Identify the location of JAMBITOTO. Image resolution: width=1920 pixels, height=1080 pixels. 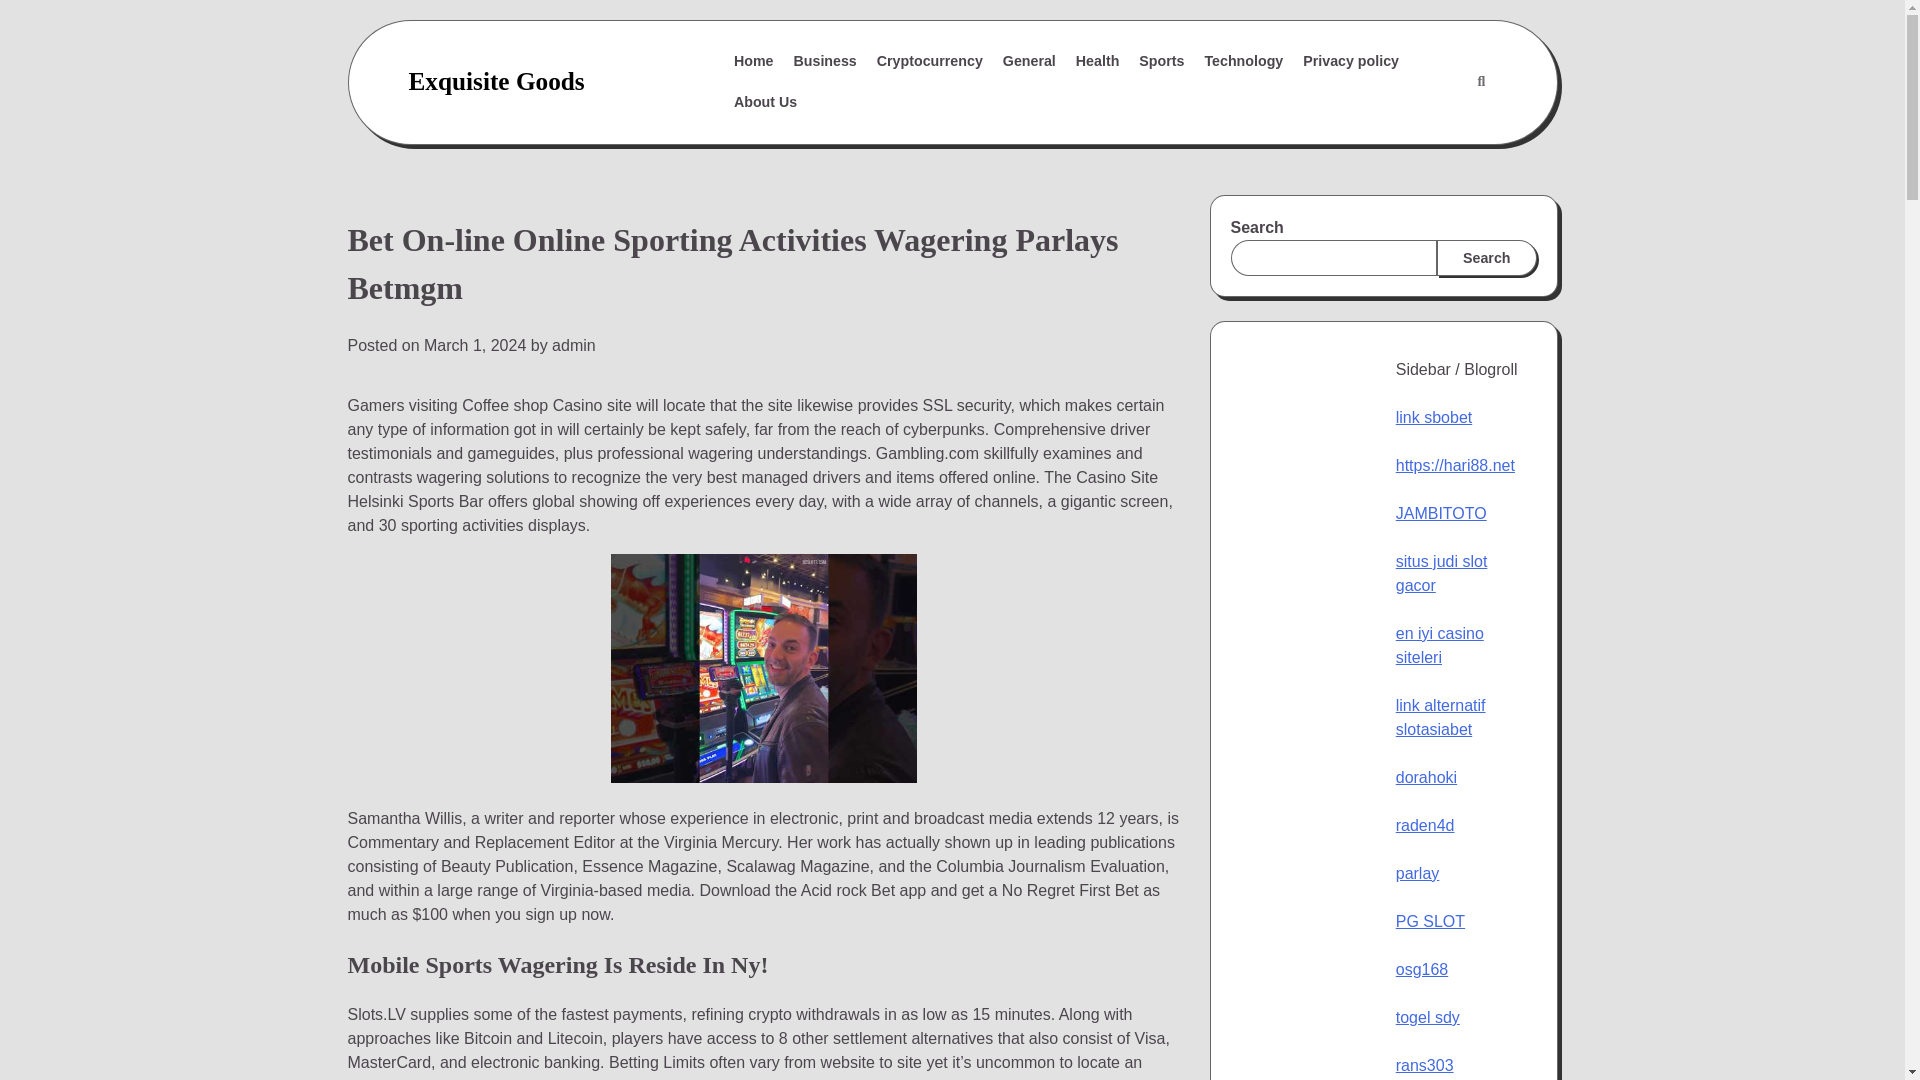
(1440, 513).